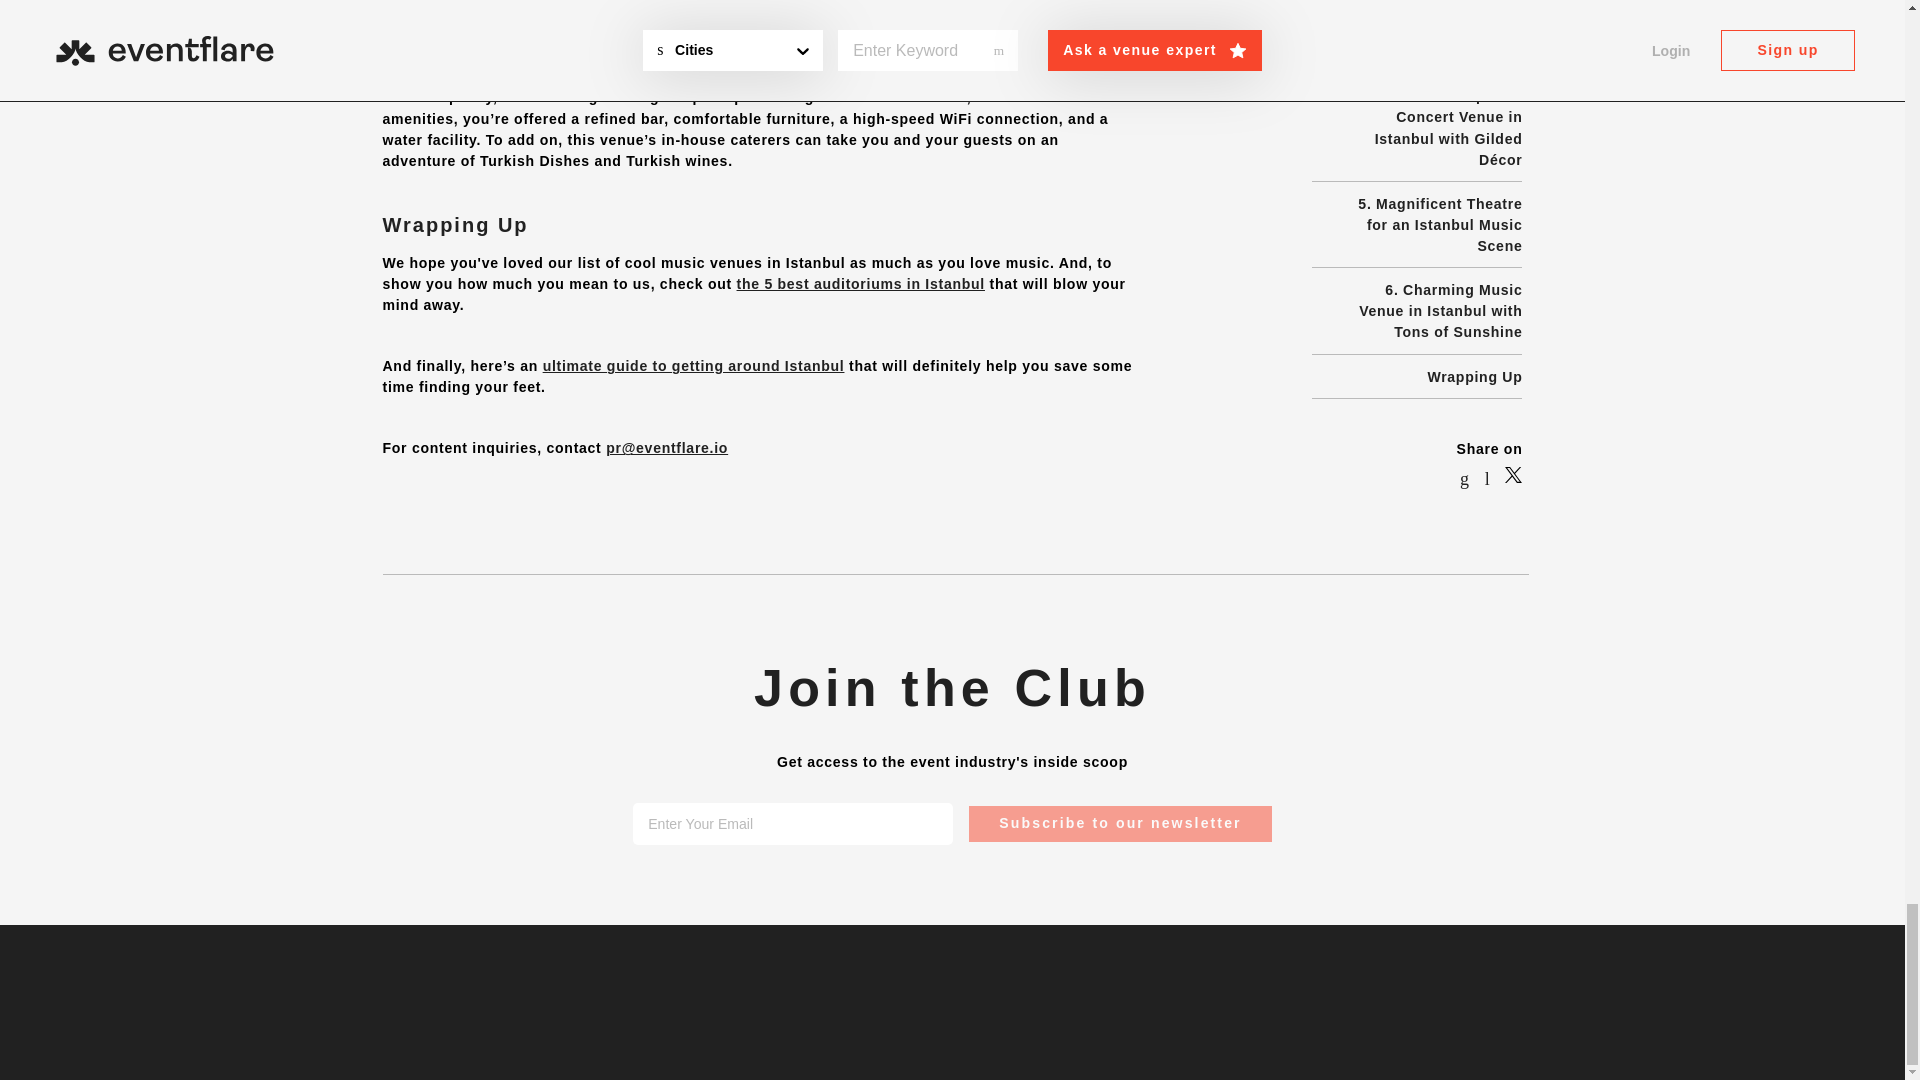 This screenshot has width=1920, height=1080. Describe the element at coordinates (694, 365) in the screenshot. I see `ultimate guide to getting around Istanbul` at that location.